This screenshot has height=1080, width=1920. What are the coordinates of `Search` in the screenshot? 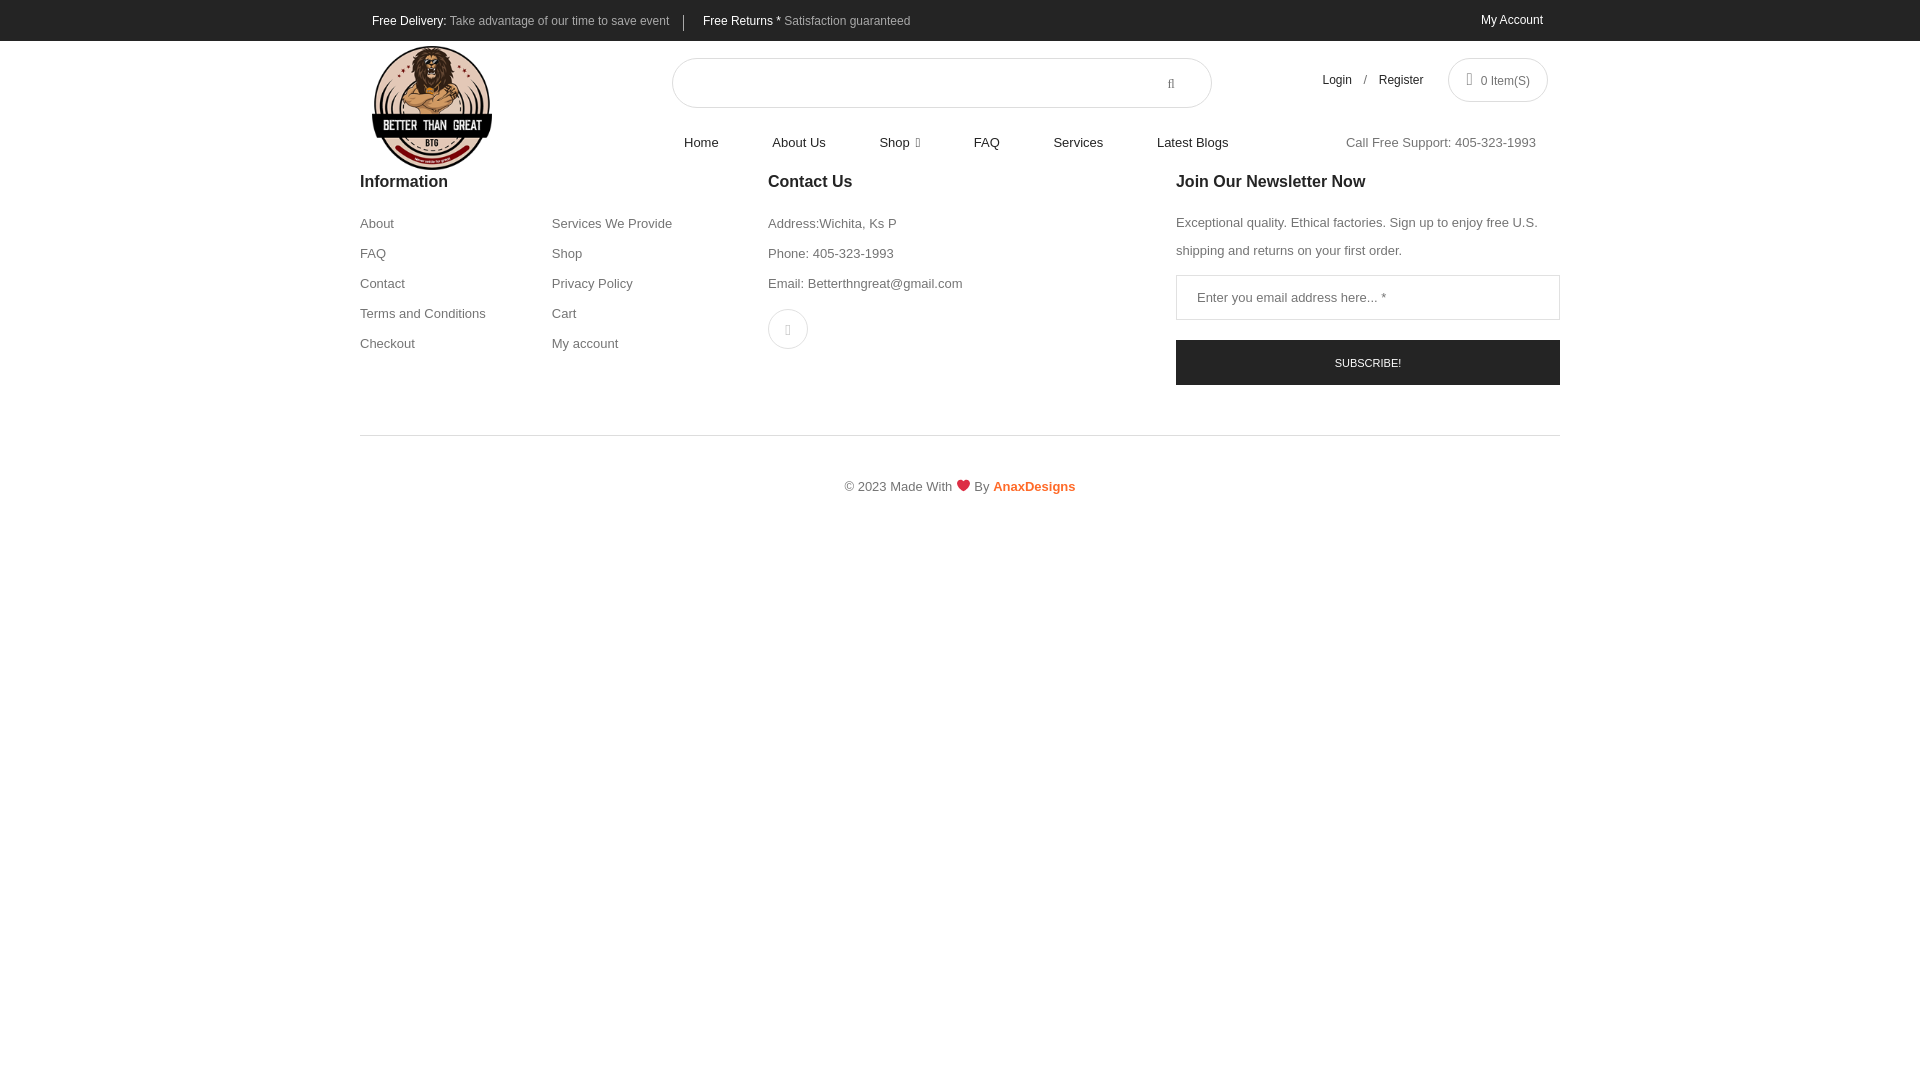 It's located at (249, 108).